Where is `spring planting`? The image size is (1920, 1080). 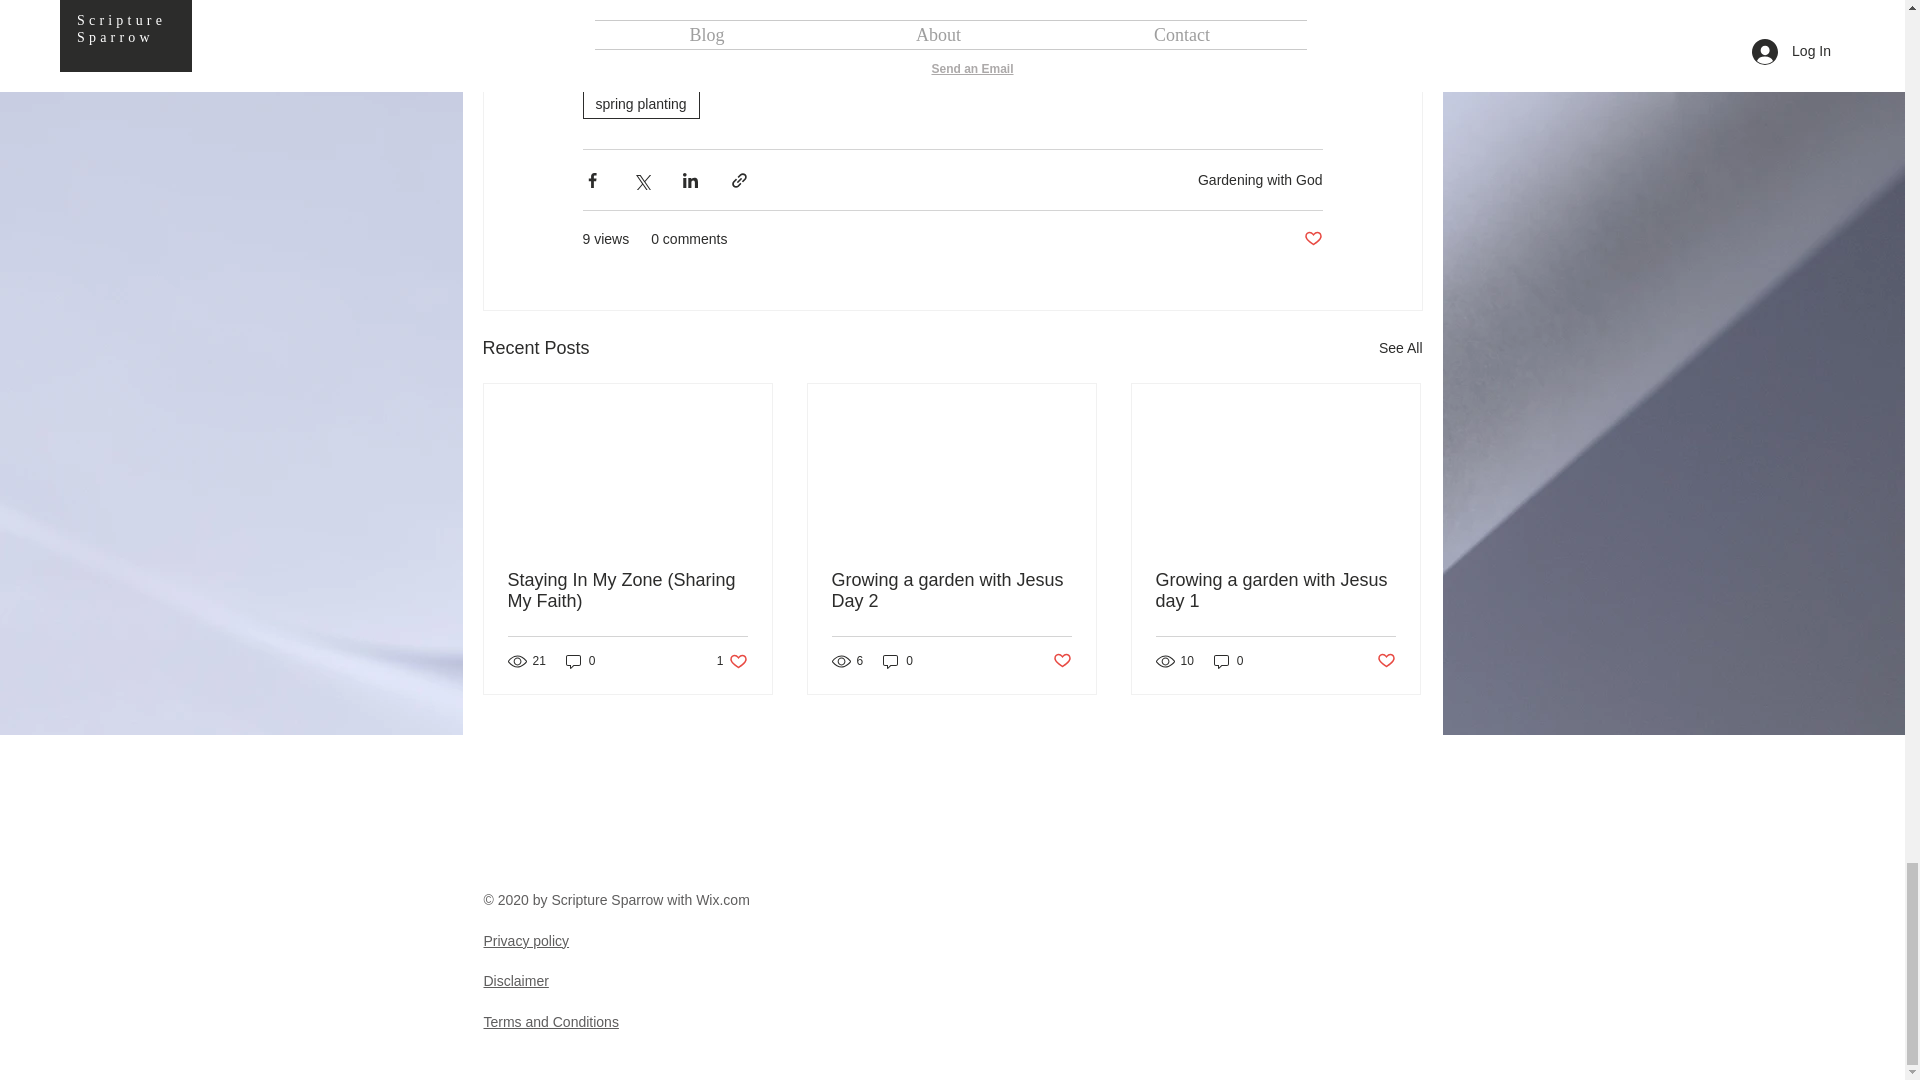
spring planting is located at coordinates (640, 103).